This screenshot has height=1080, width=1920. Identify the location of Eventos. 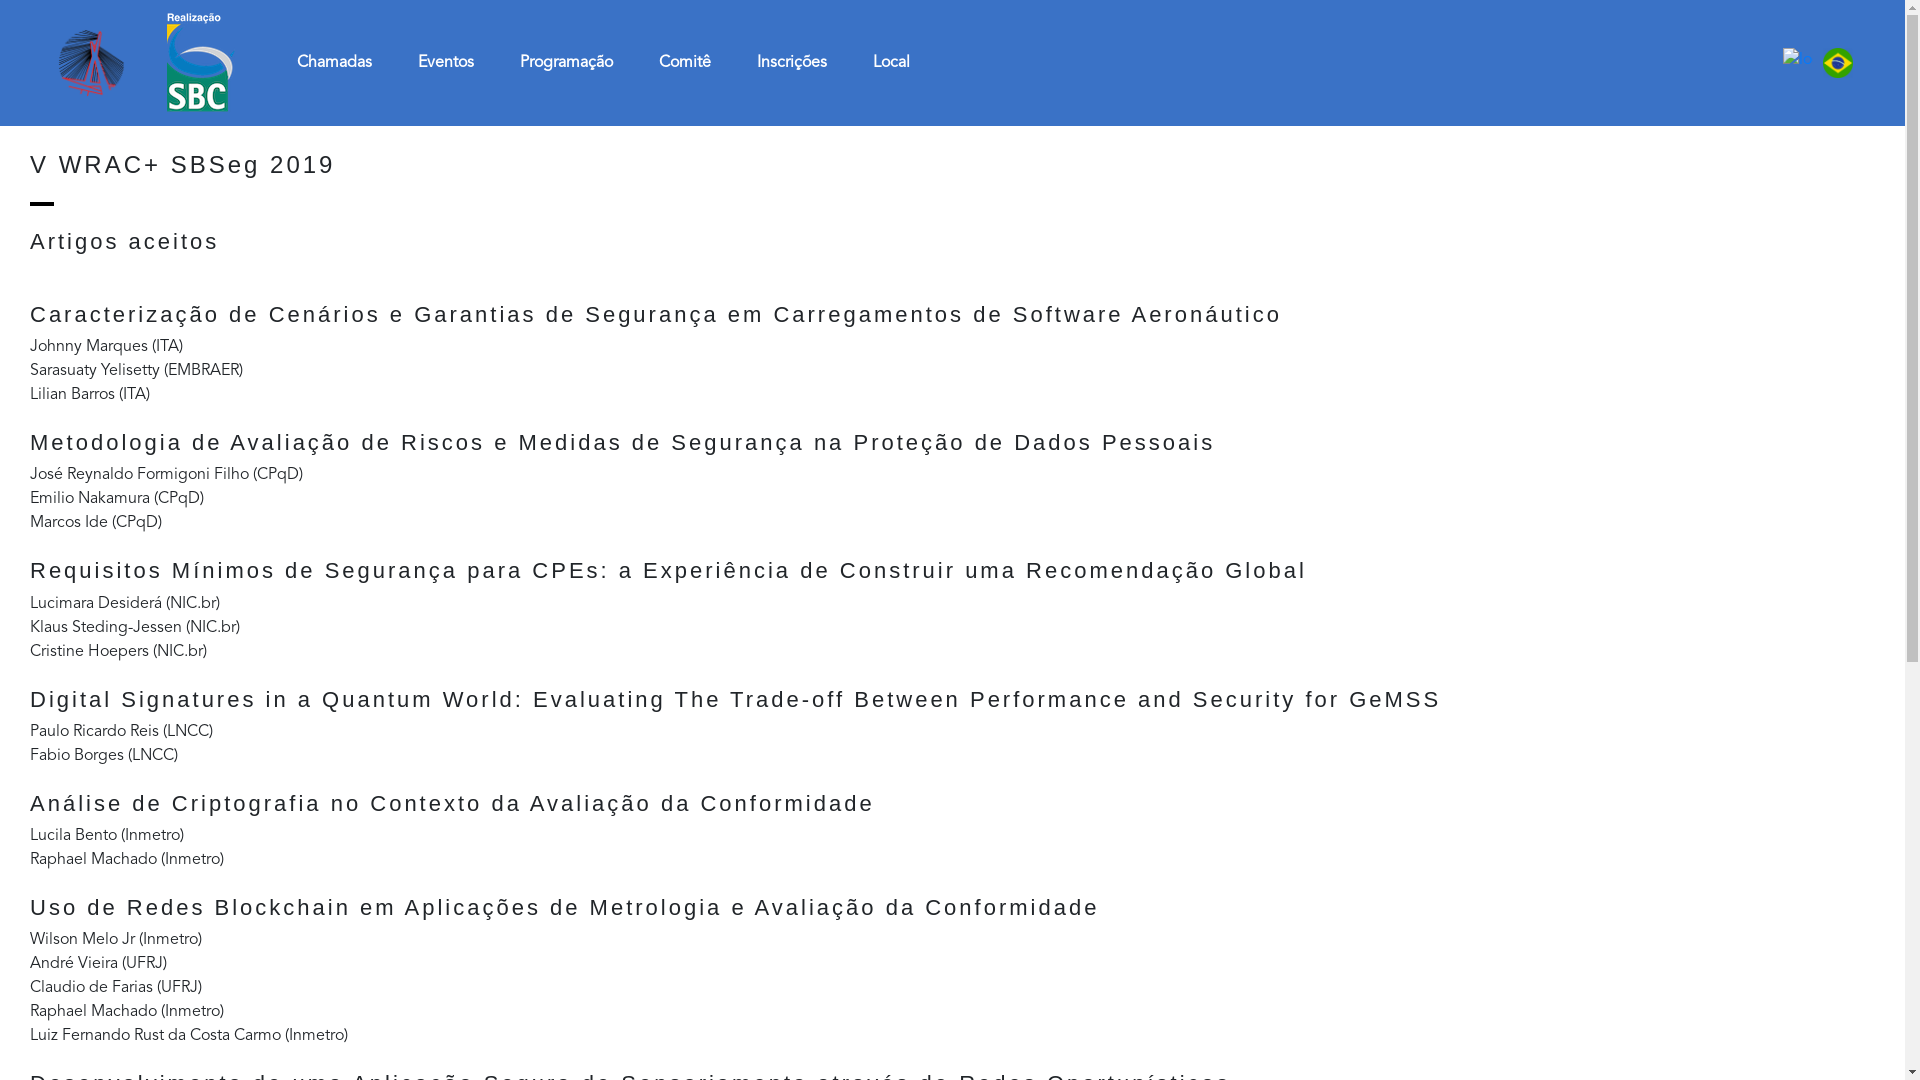
(446, 63).